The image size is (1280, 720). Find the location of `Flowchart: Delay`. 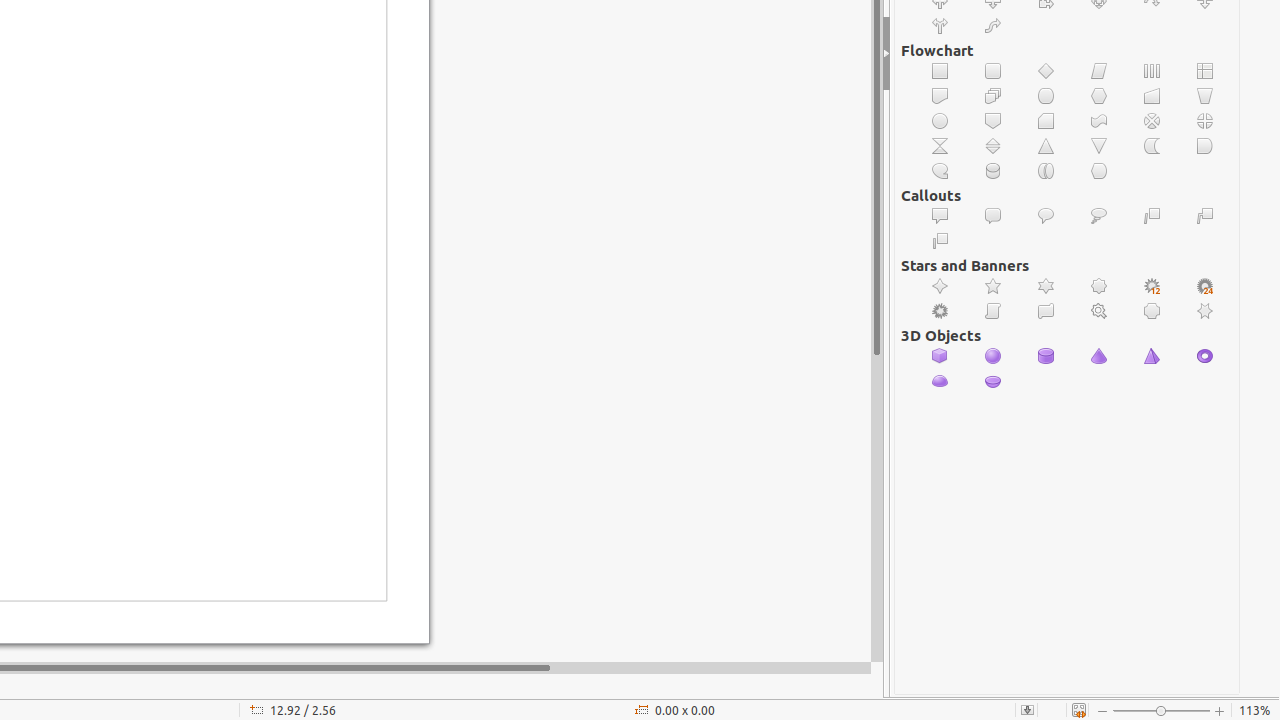

Flowchart: Delay is located at coordinates (1206, 146).